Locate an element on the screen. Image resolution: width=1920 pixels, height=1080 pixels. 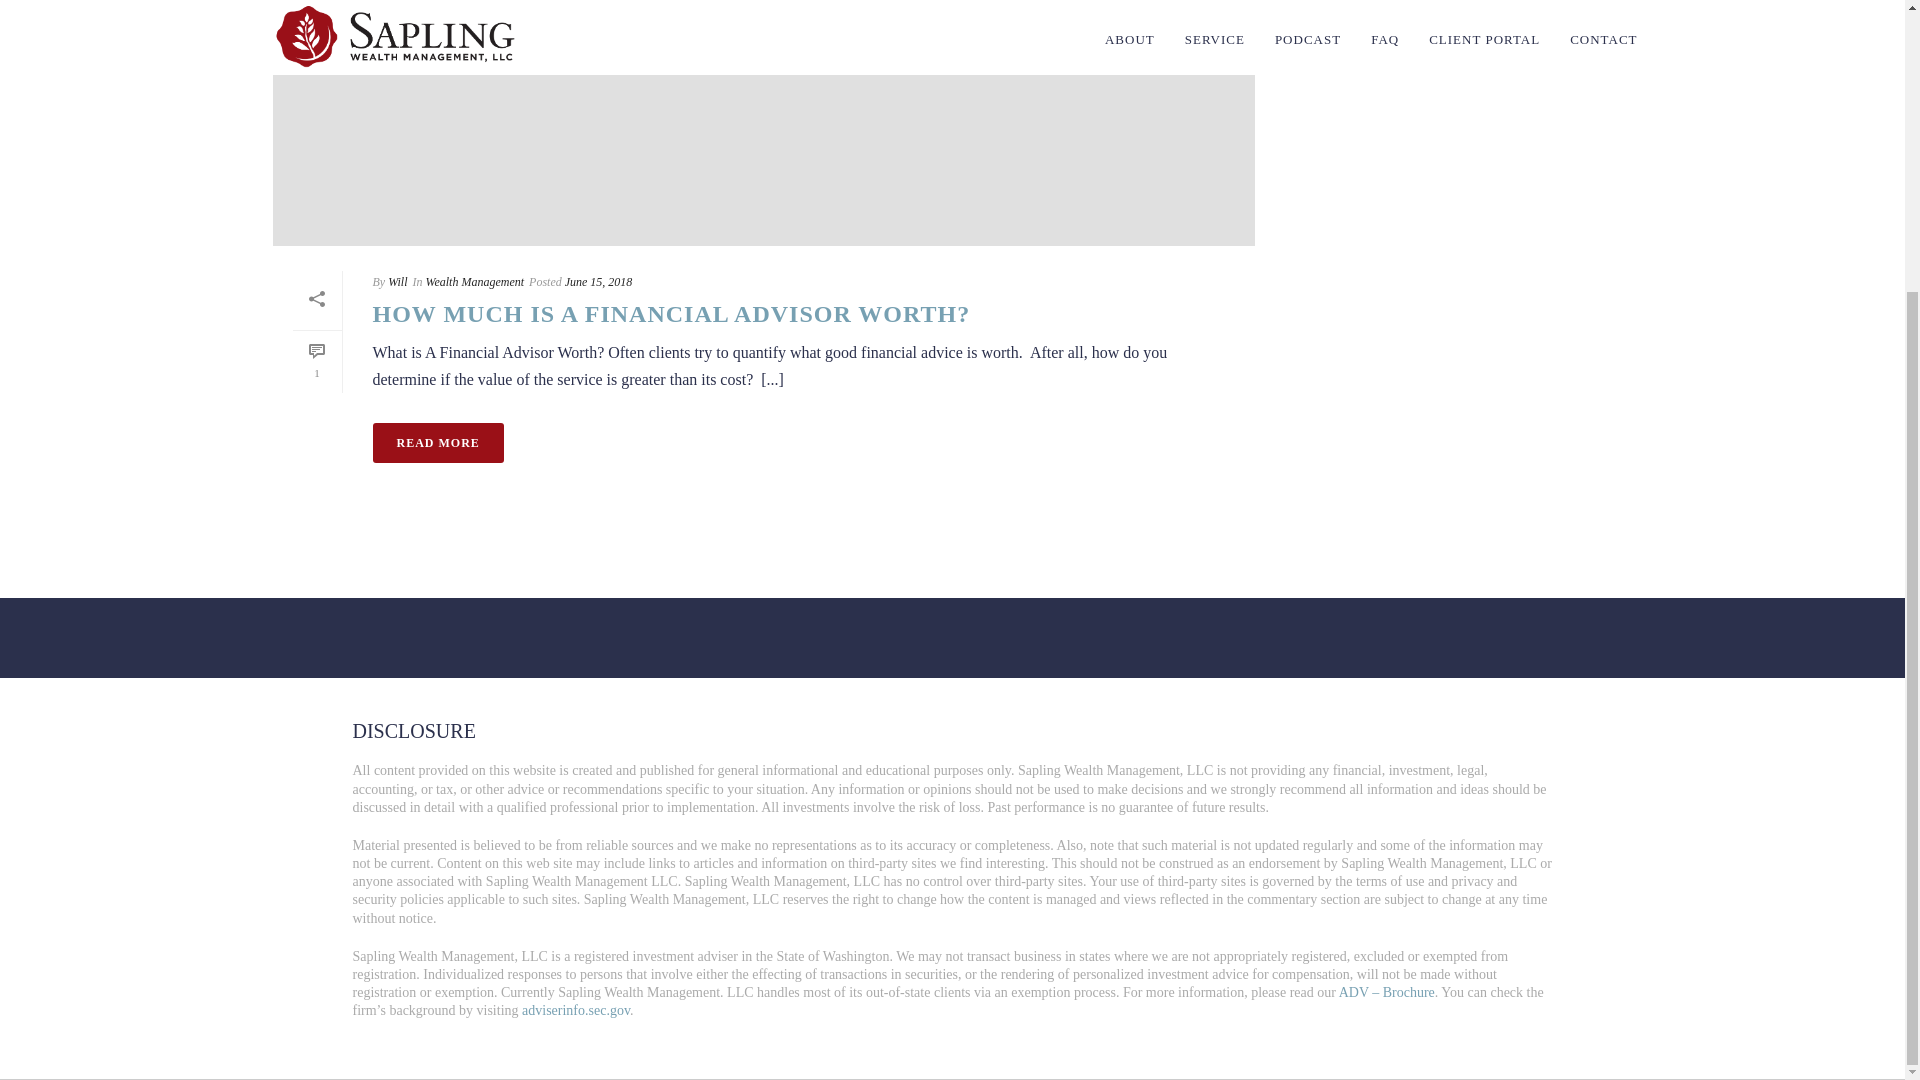
Posts by Will is located at coordinates (397, 282).